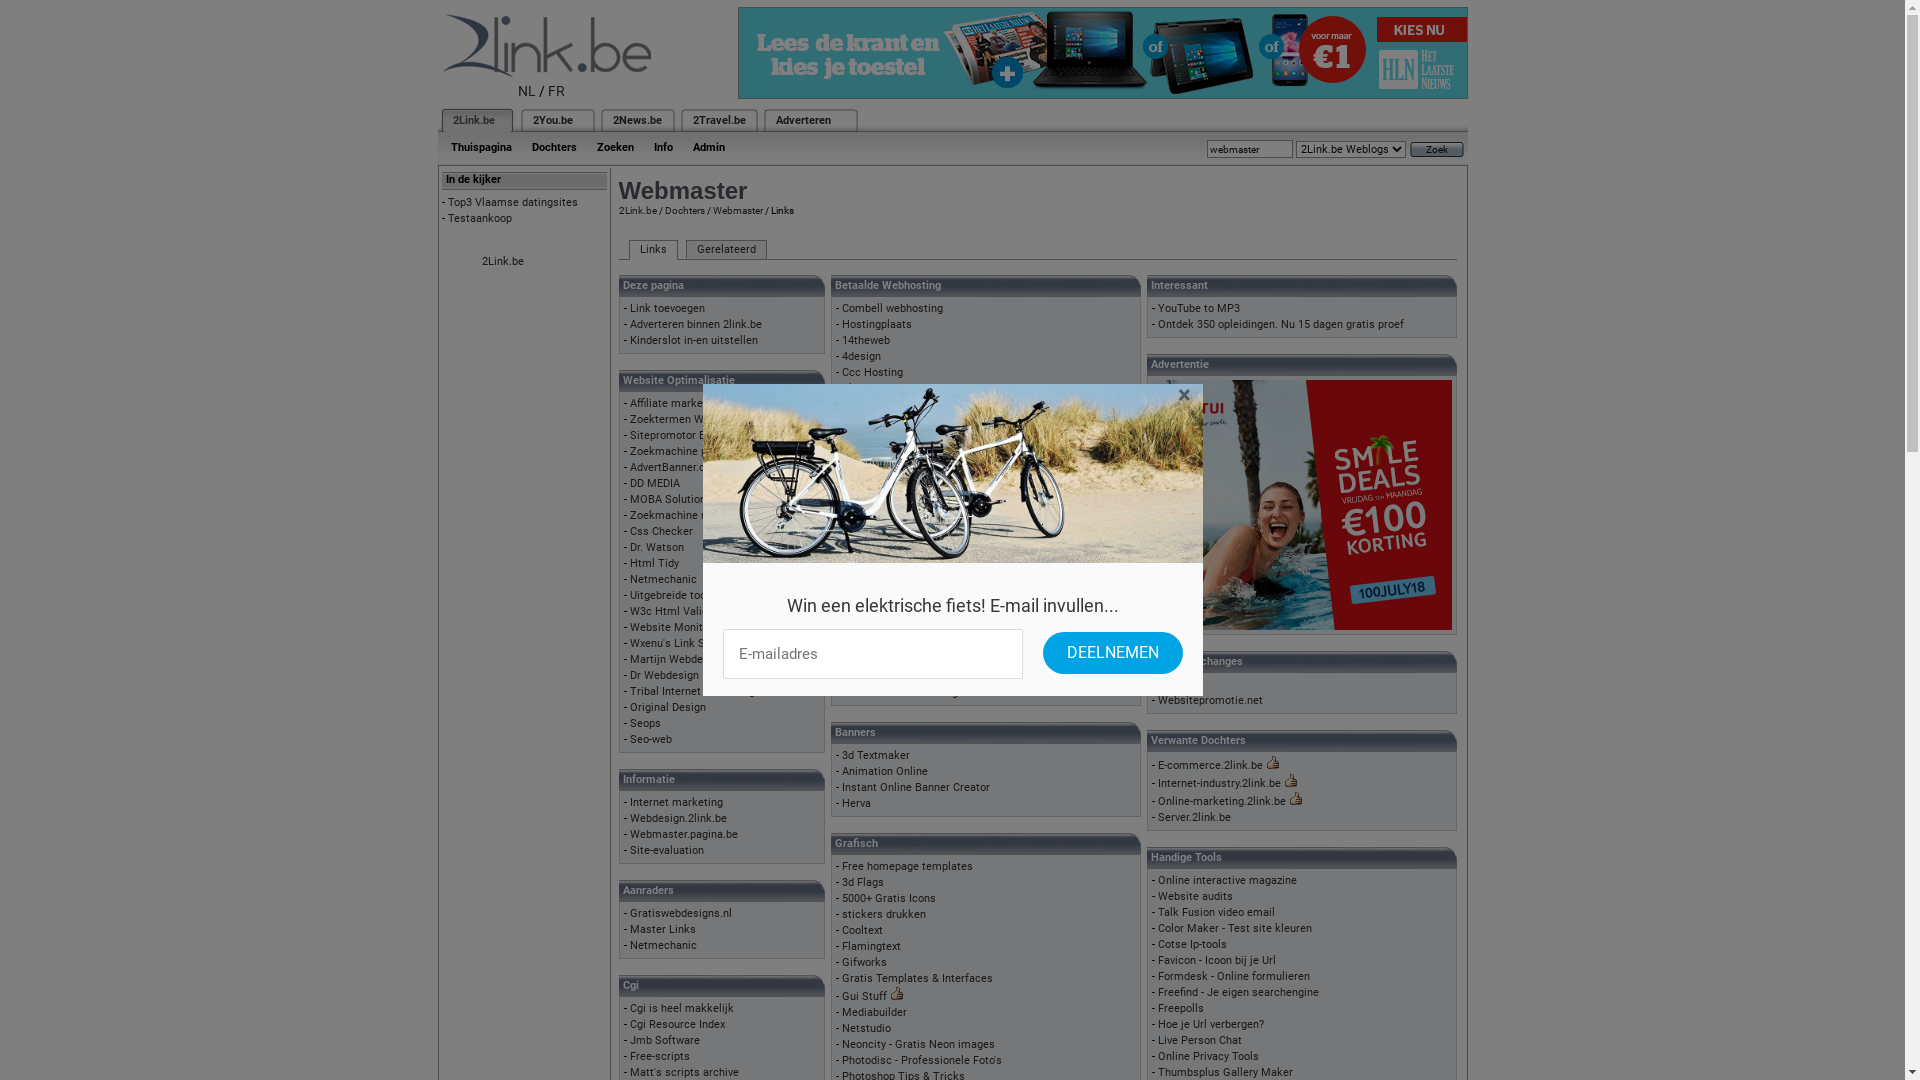 This screenshot has width=1920, height=1080. I want to click on 2Link.be, so click(637, 210).